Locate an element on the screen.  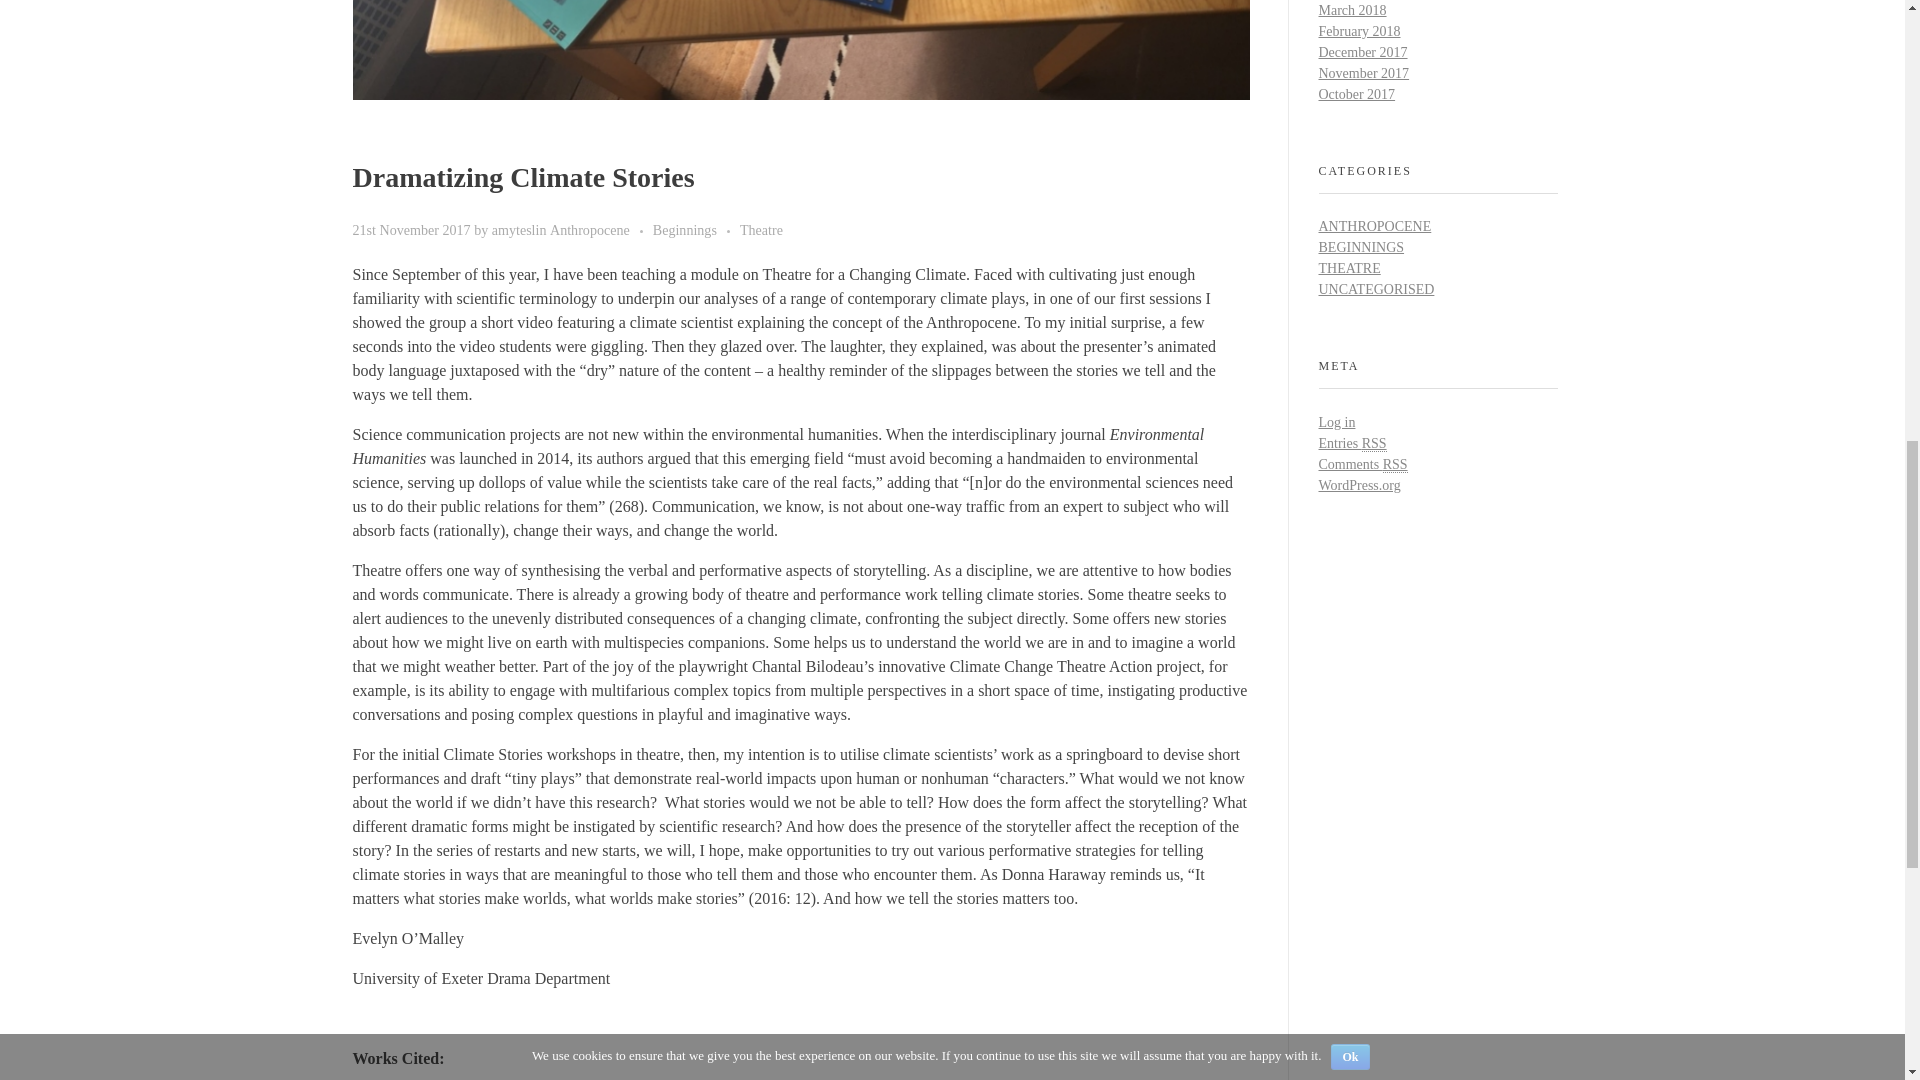
View all posts by amyteslin is located at coordinates (520, 230).